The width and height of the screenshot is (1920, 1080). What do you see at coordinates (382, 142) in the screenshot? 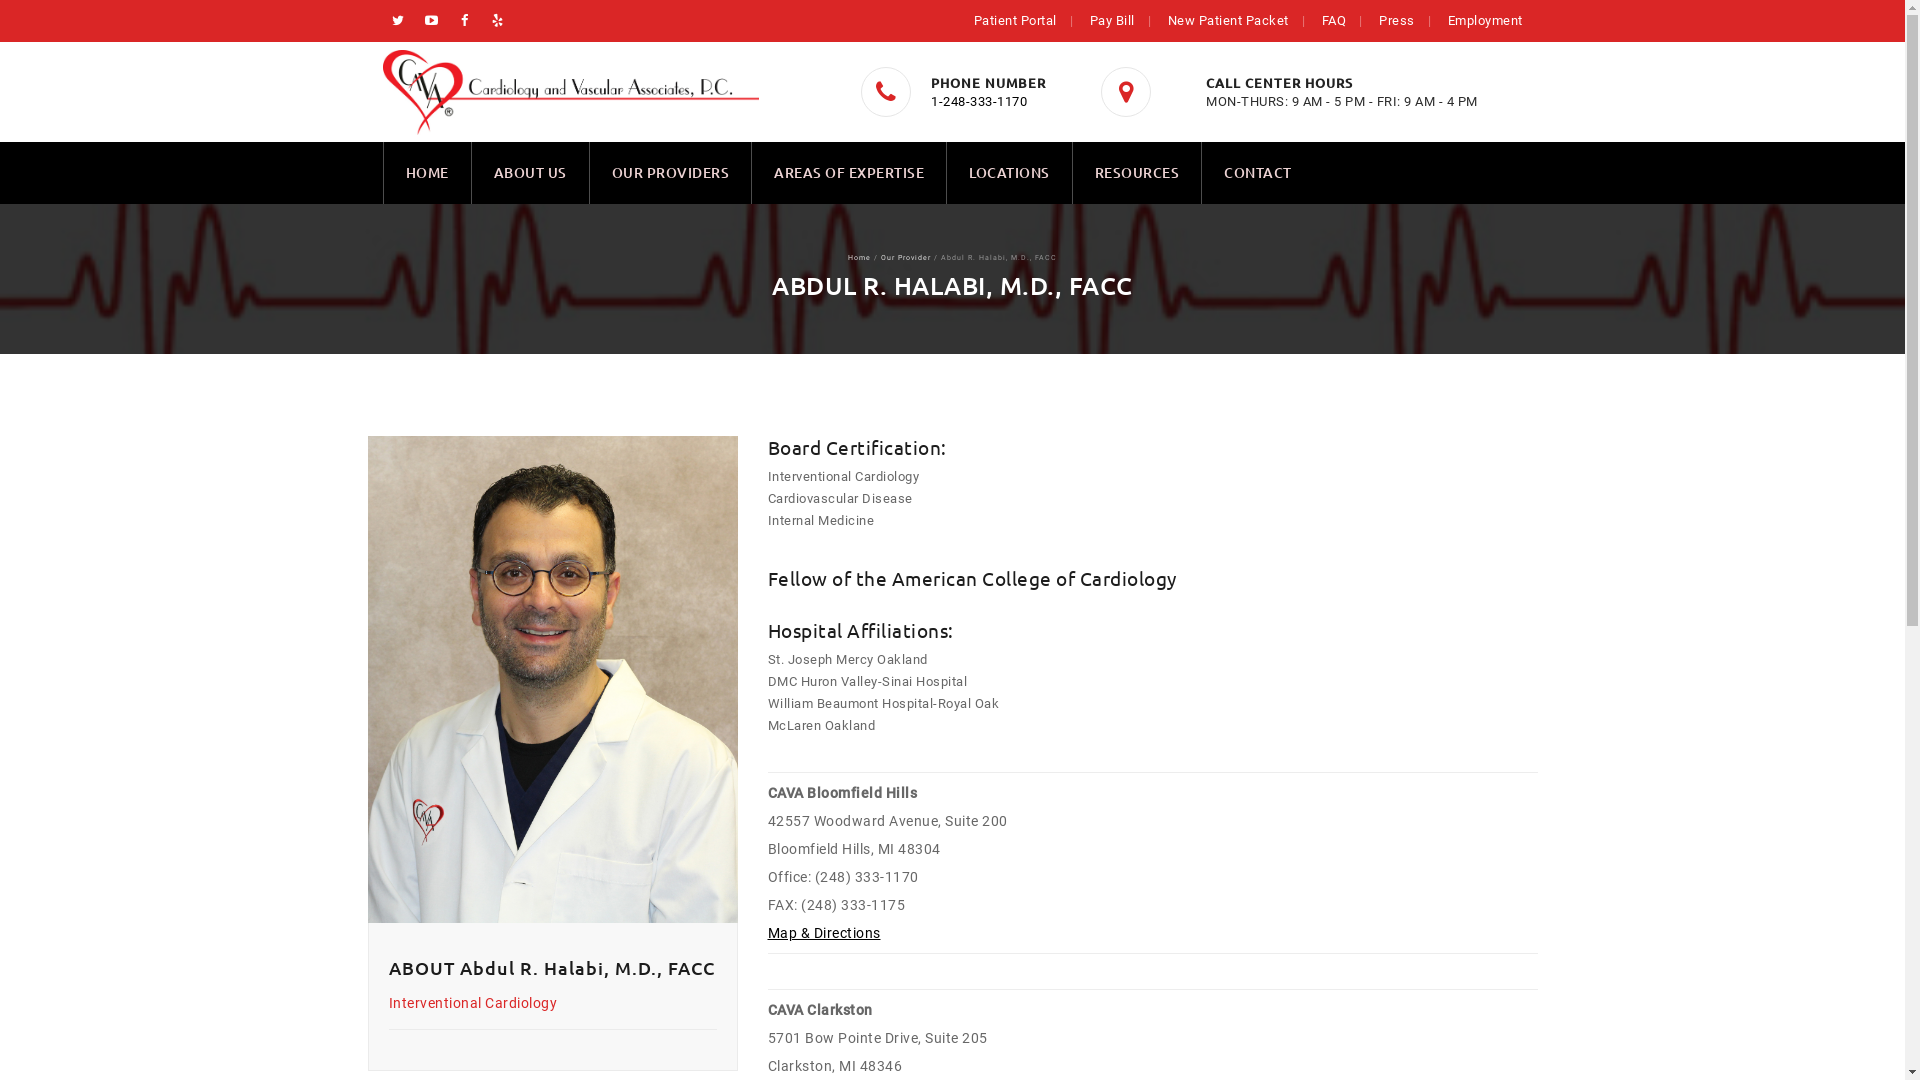
I see `Skip to content` at bounding box center [382, 142].